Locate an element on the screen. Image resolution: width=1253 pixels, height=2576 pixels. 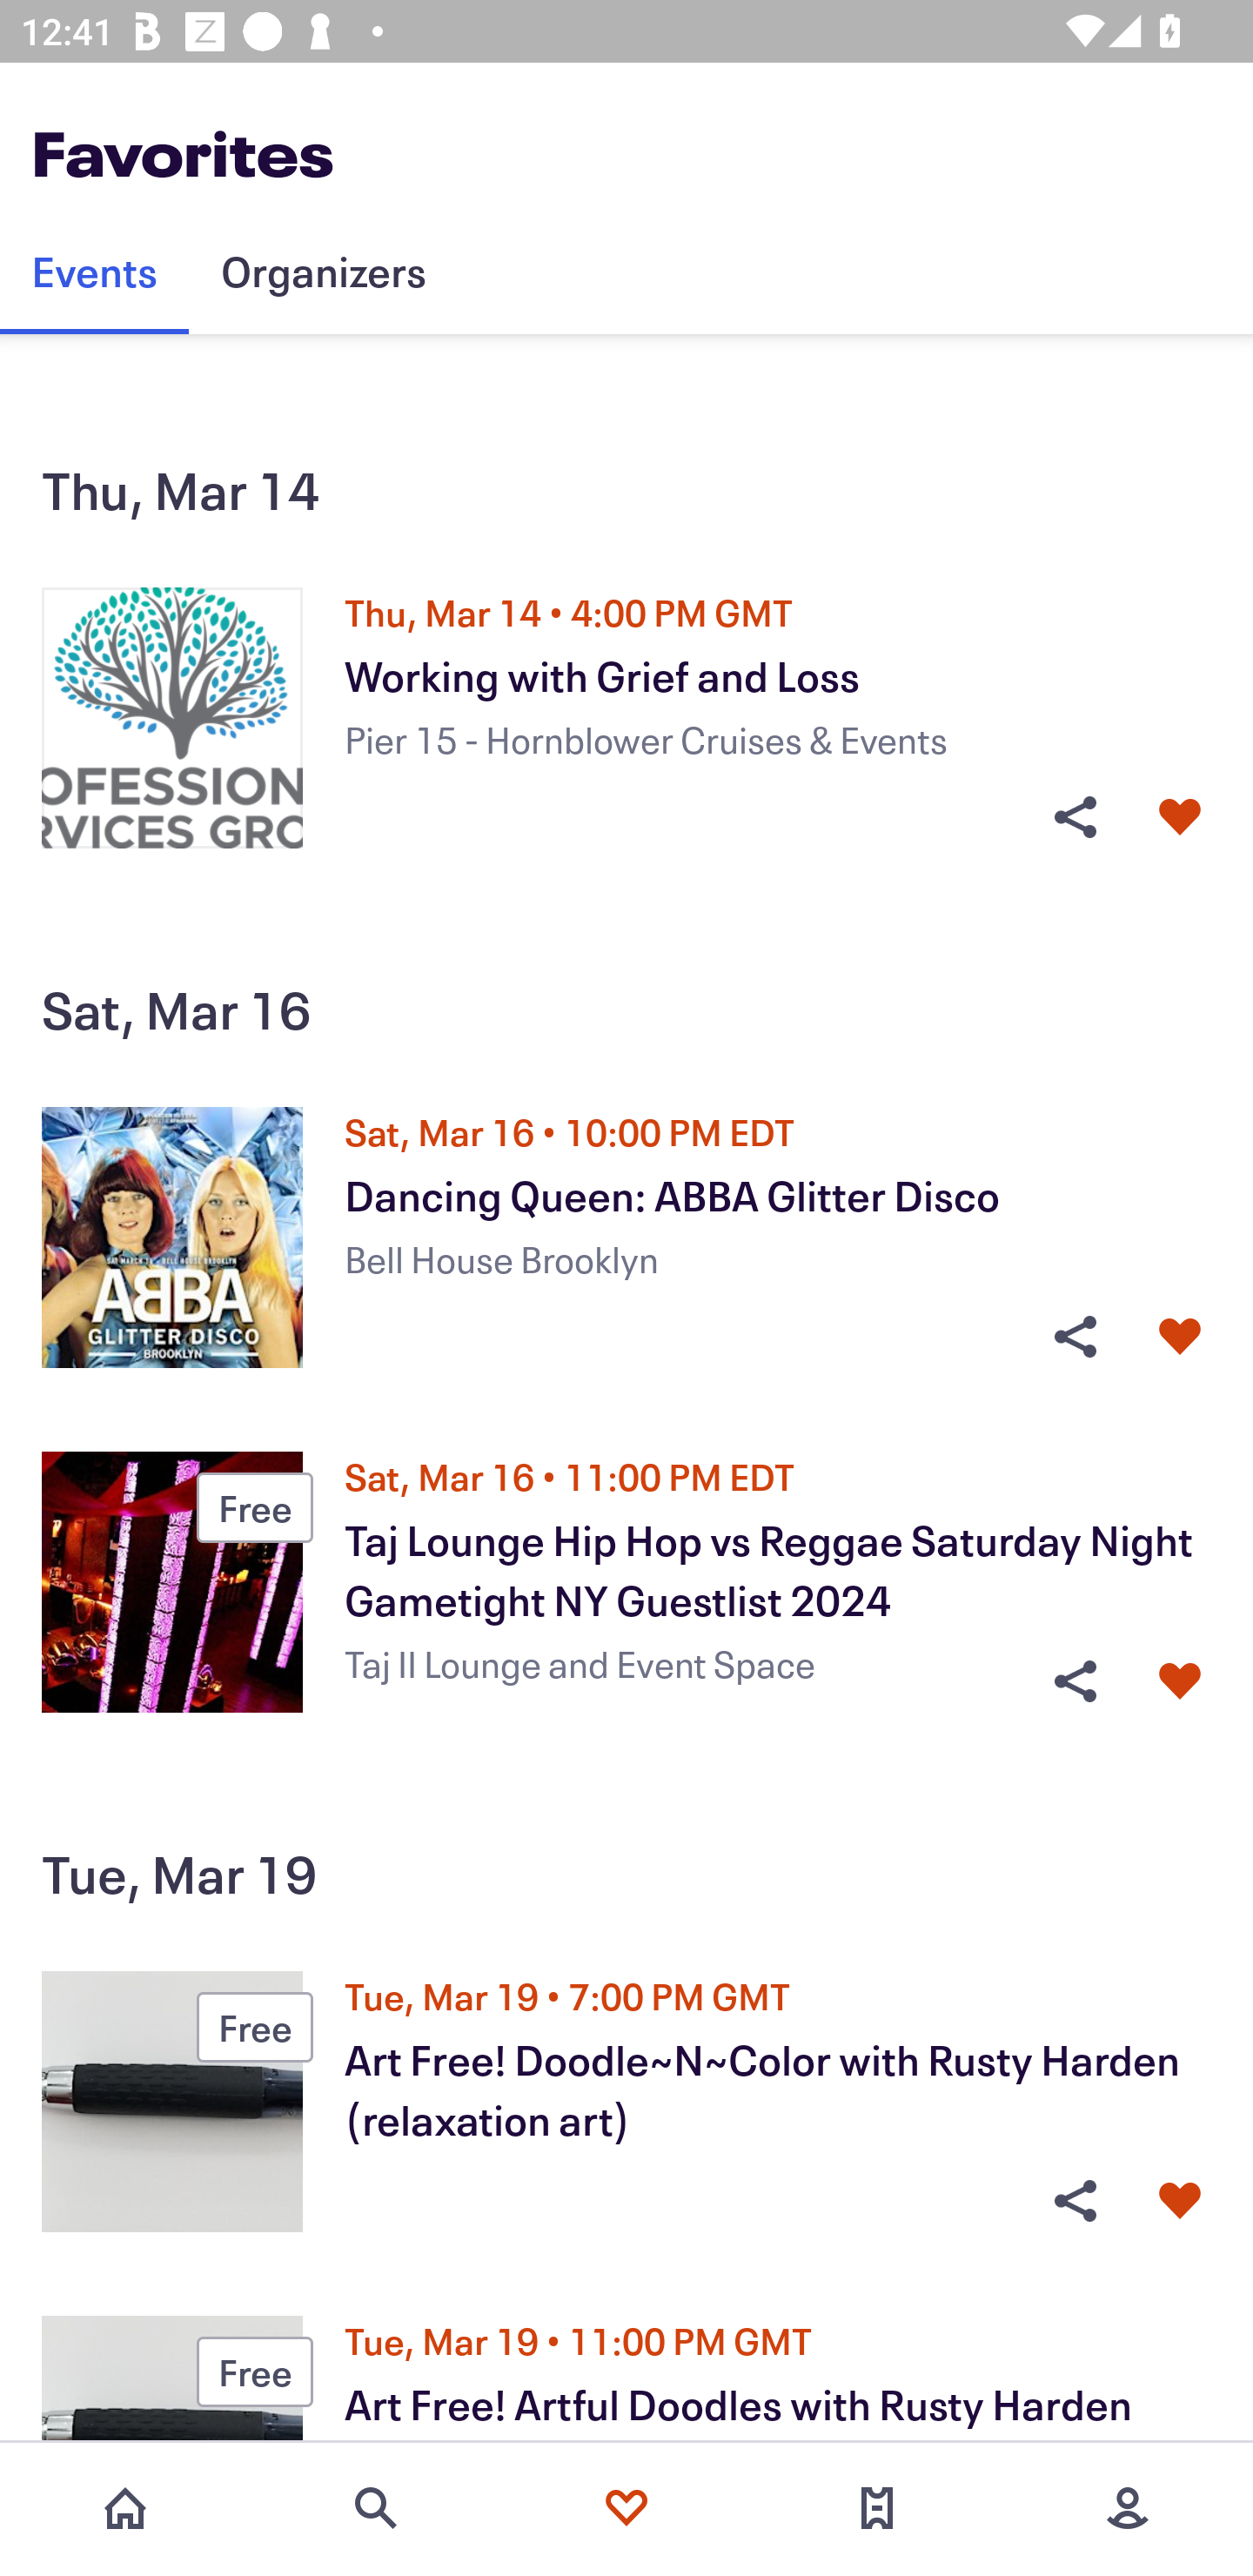
Tickets is located at coordinates (877, 2508).